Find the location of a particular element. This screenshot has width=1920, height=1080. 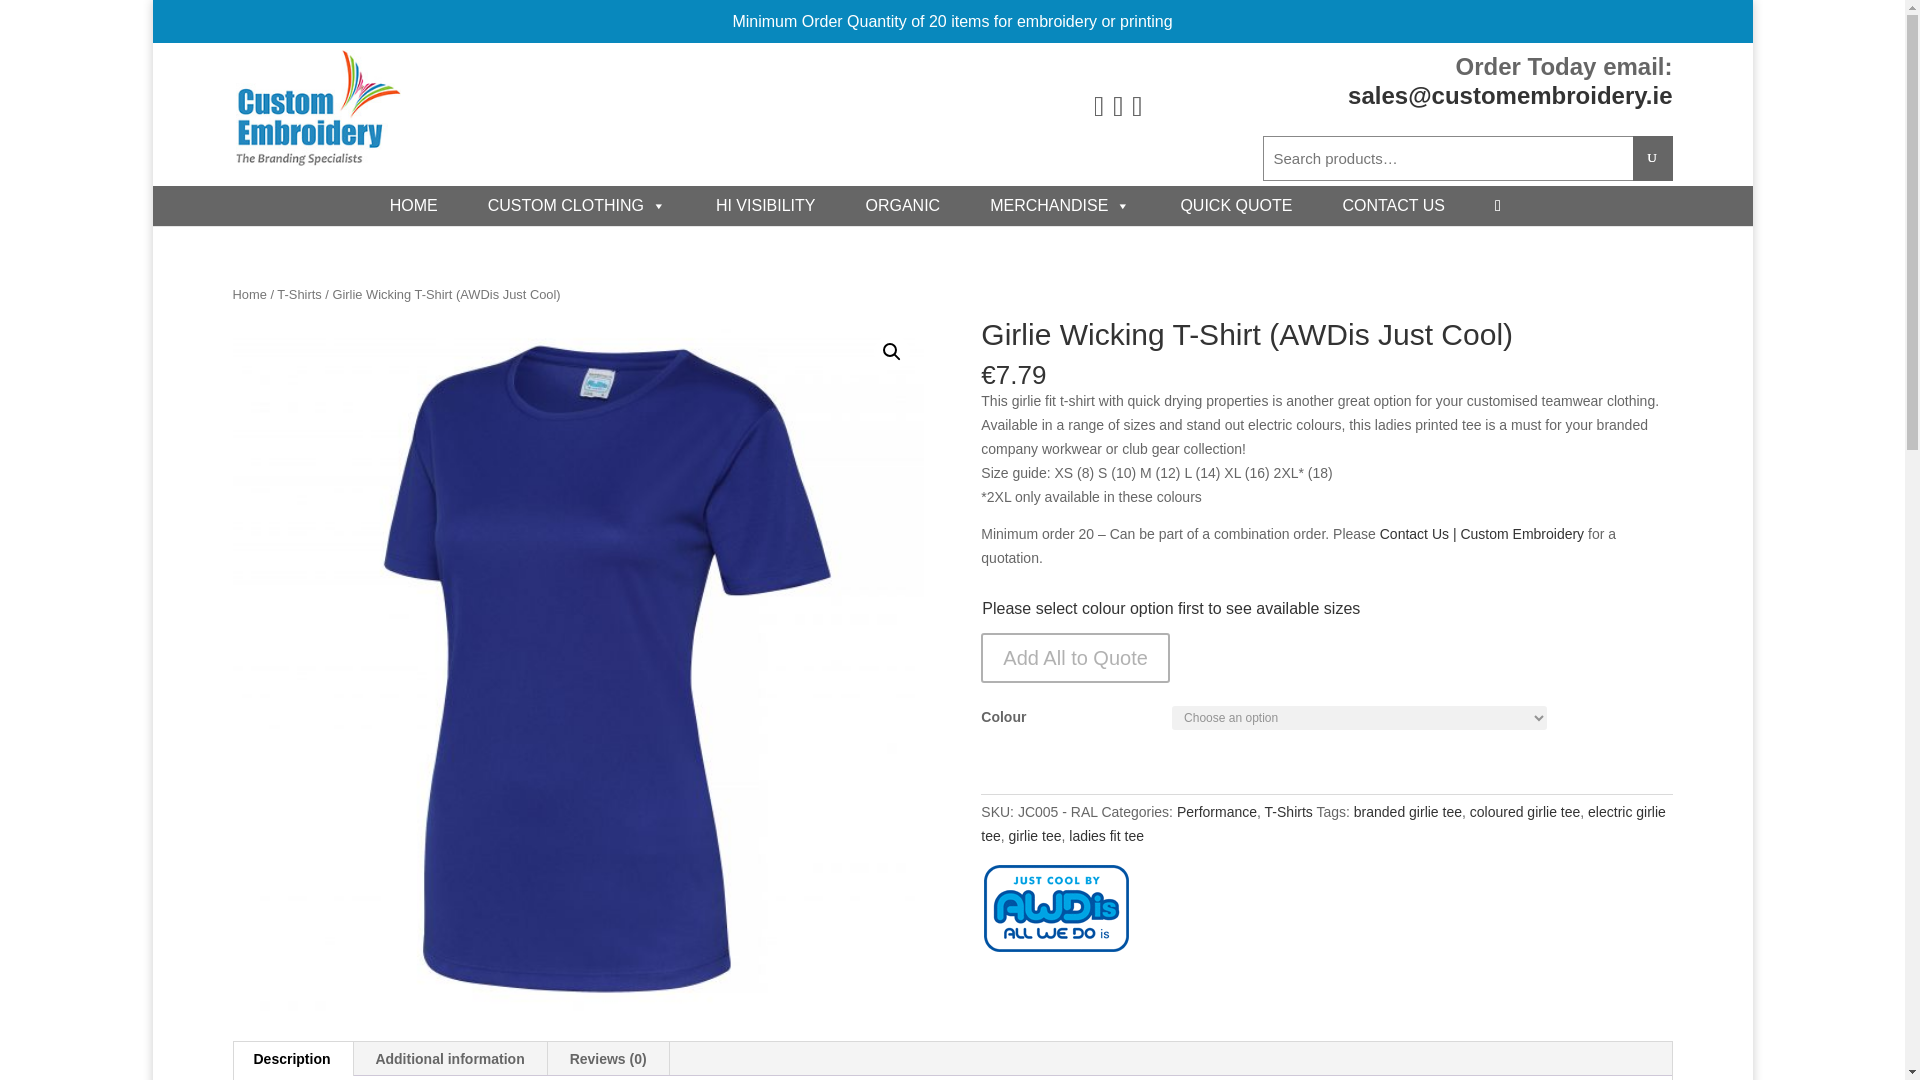

QUICK QUOTE is located at coordinates (1236, 205).